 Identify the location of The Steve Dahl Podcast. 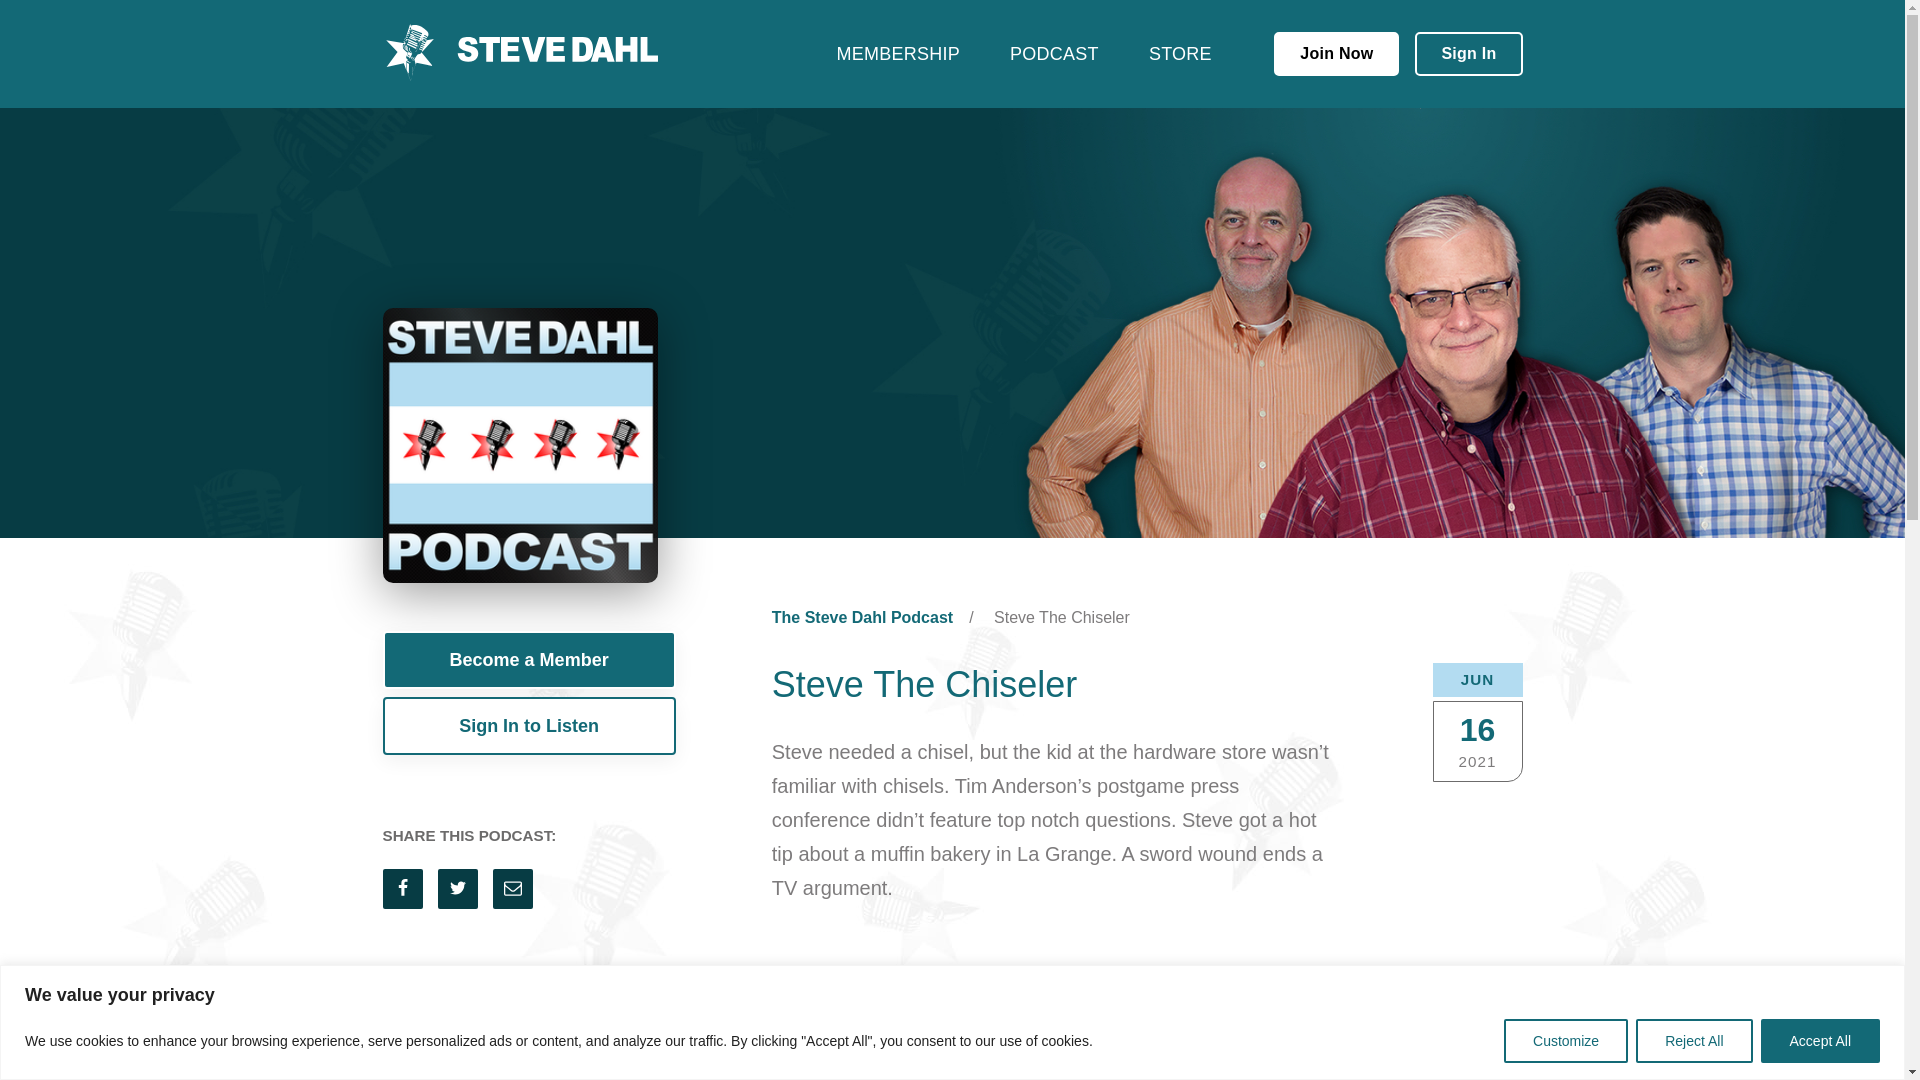
(862, 616).